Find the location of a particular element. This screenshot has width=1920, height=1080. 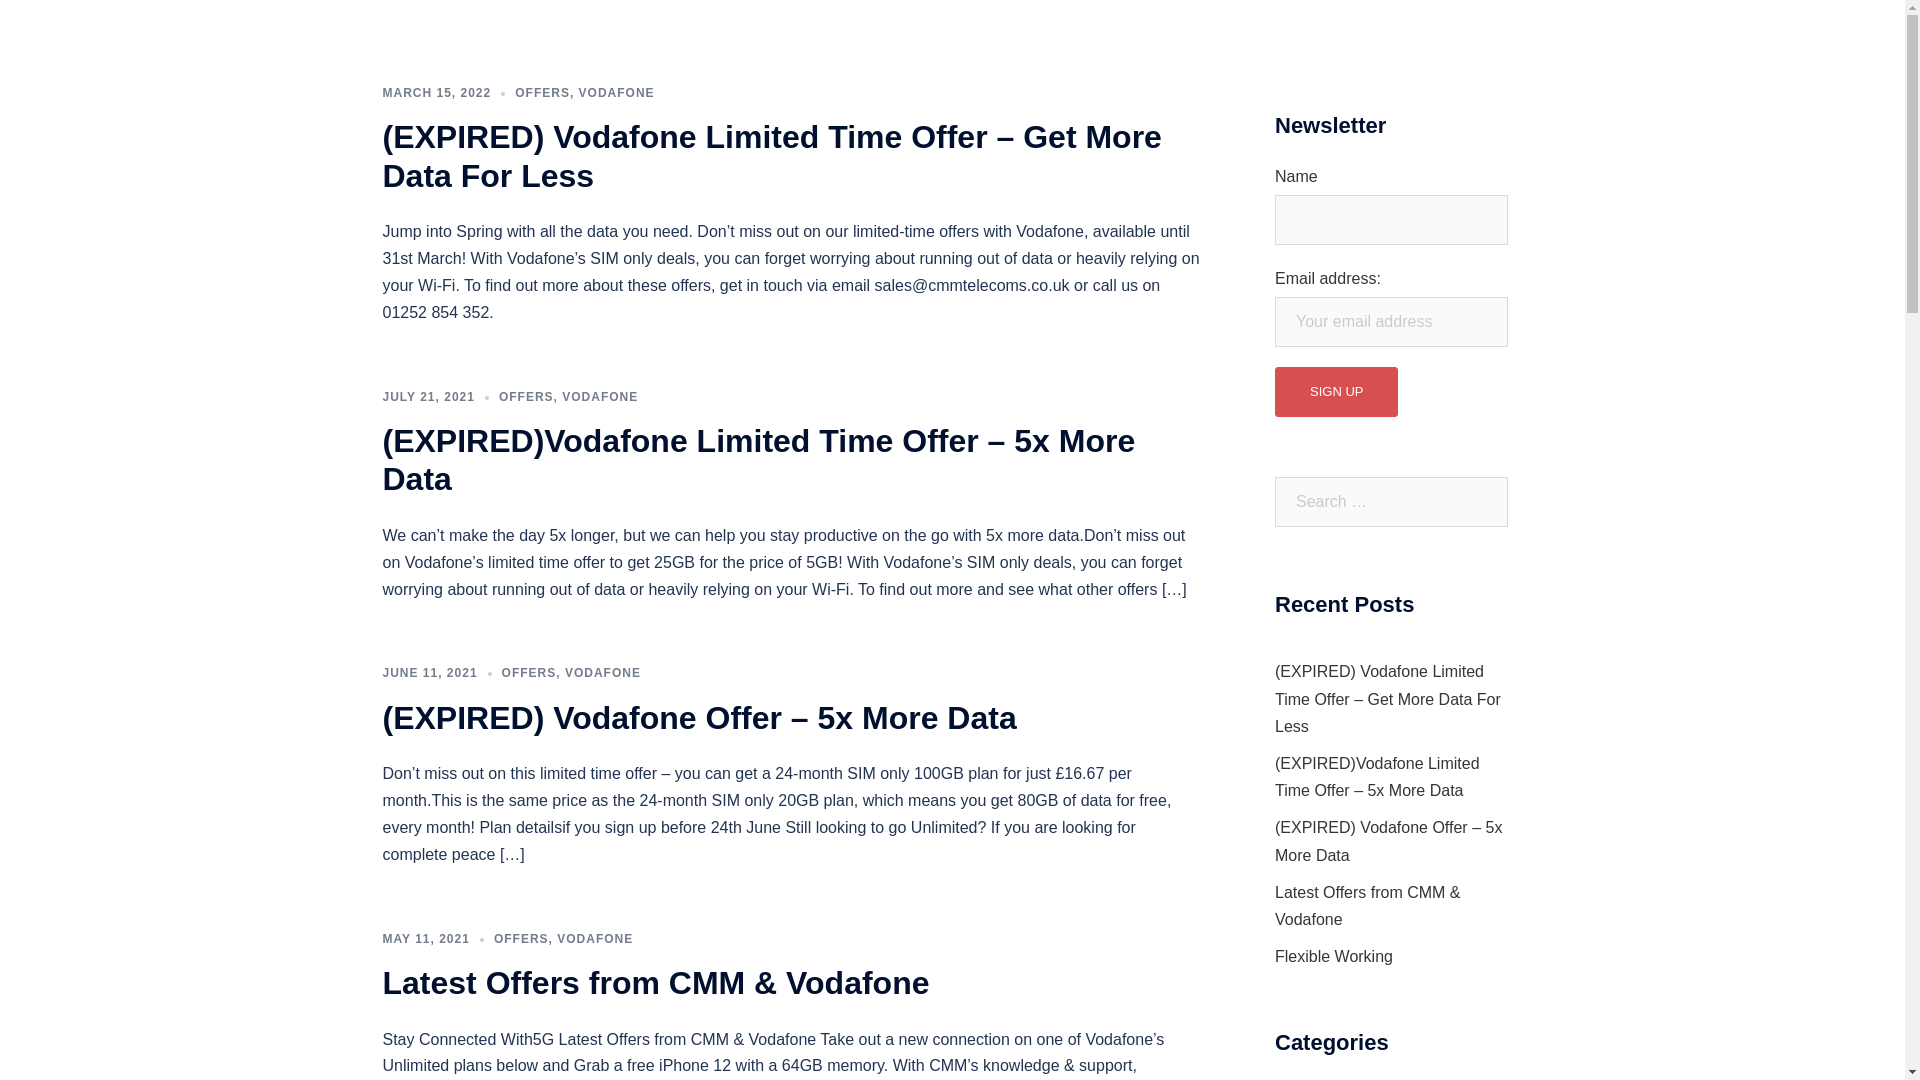

Home is located at coordinates (977, 70).